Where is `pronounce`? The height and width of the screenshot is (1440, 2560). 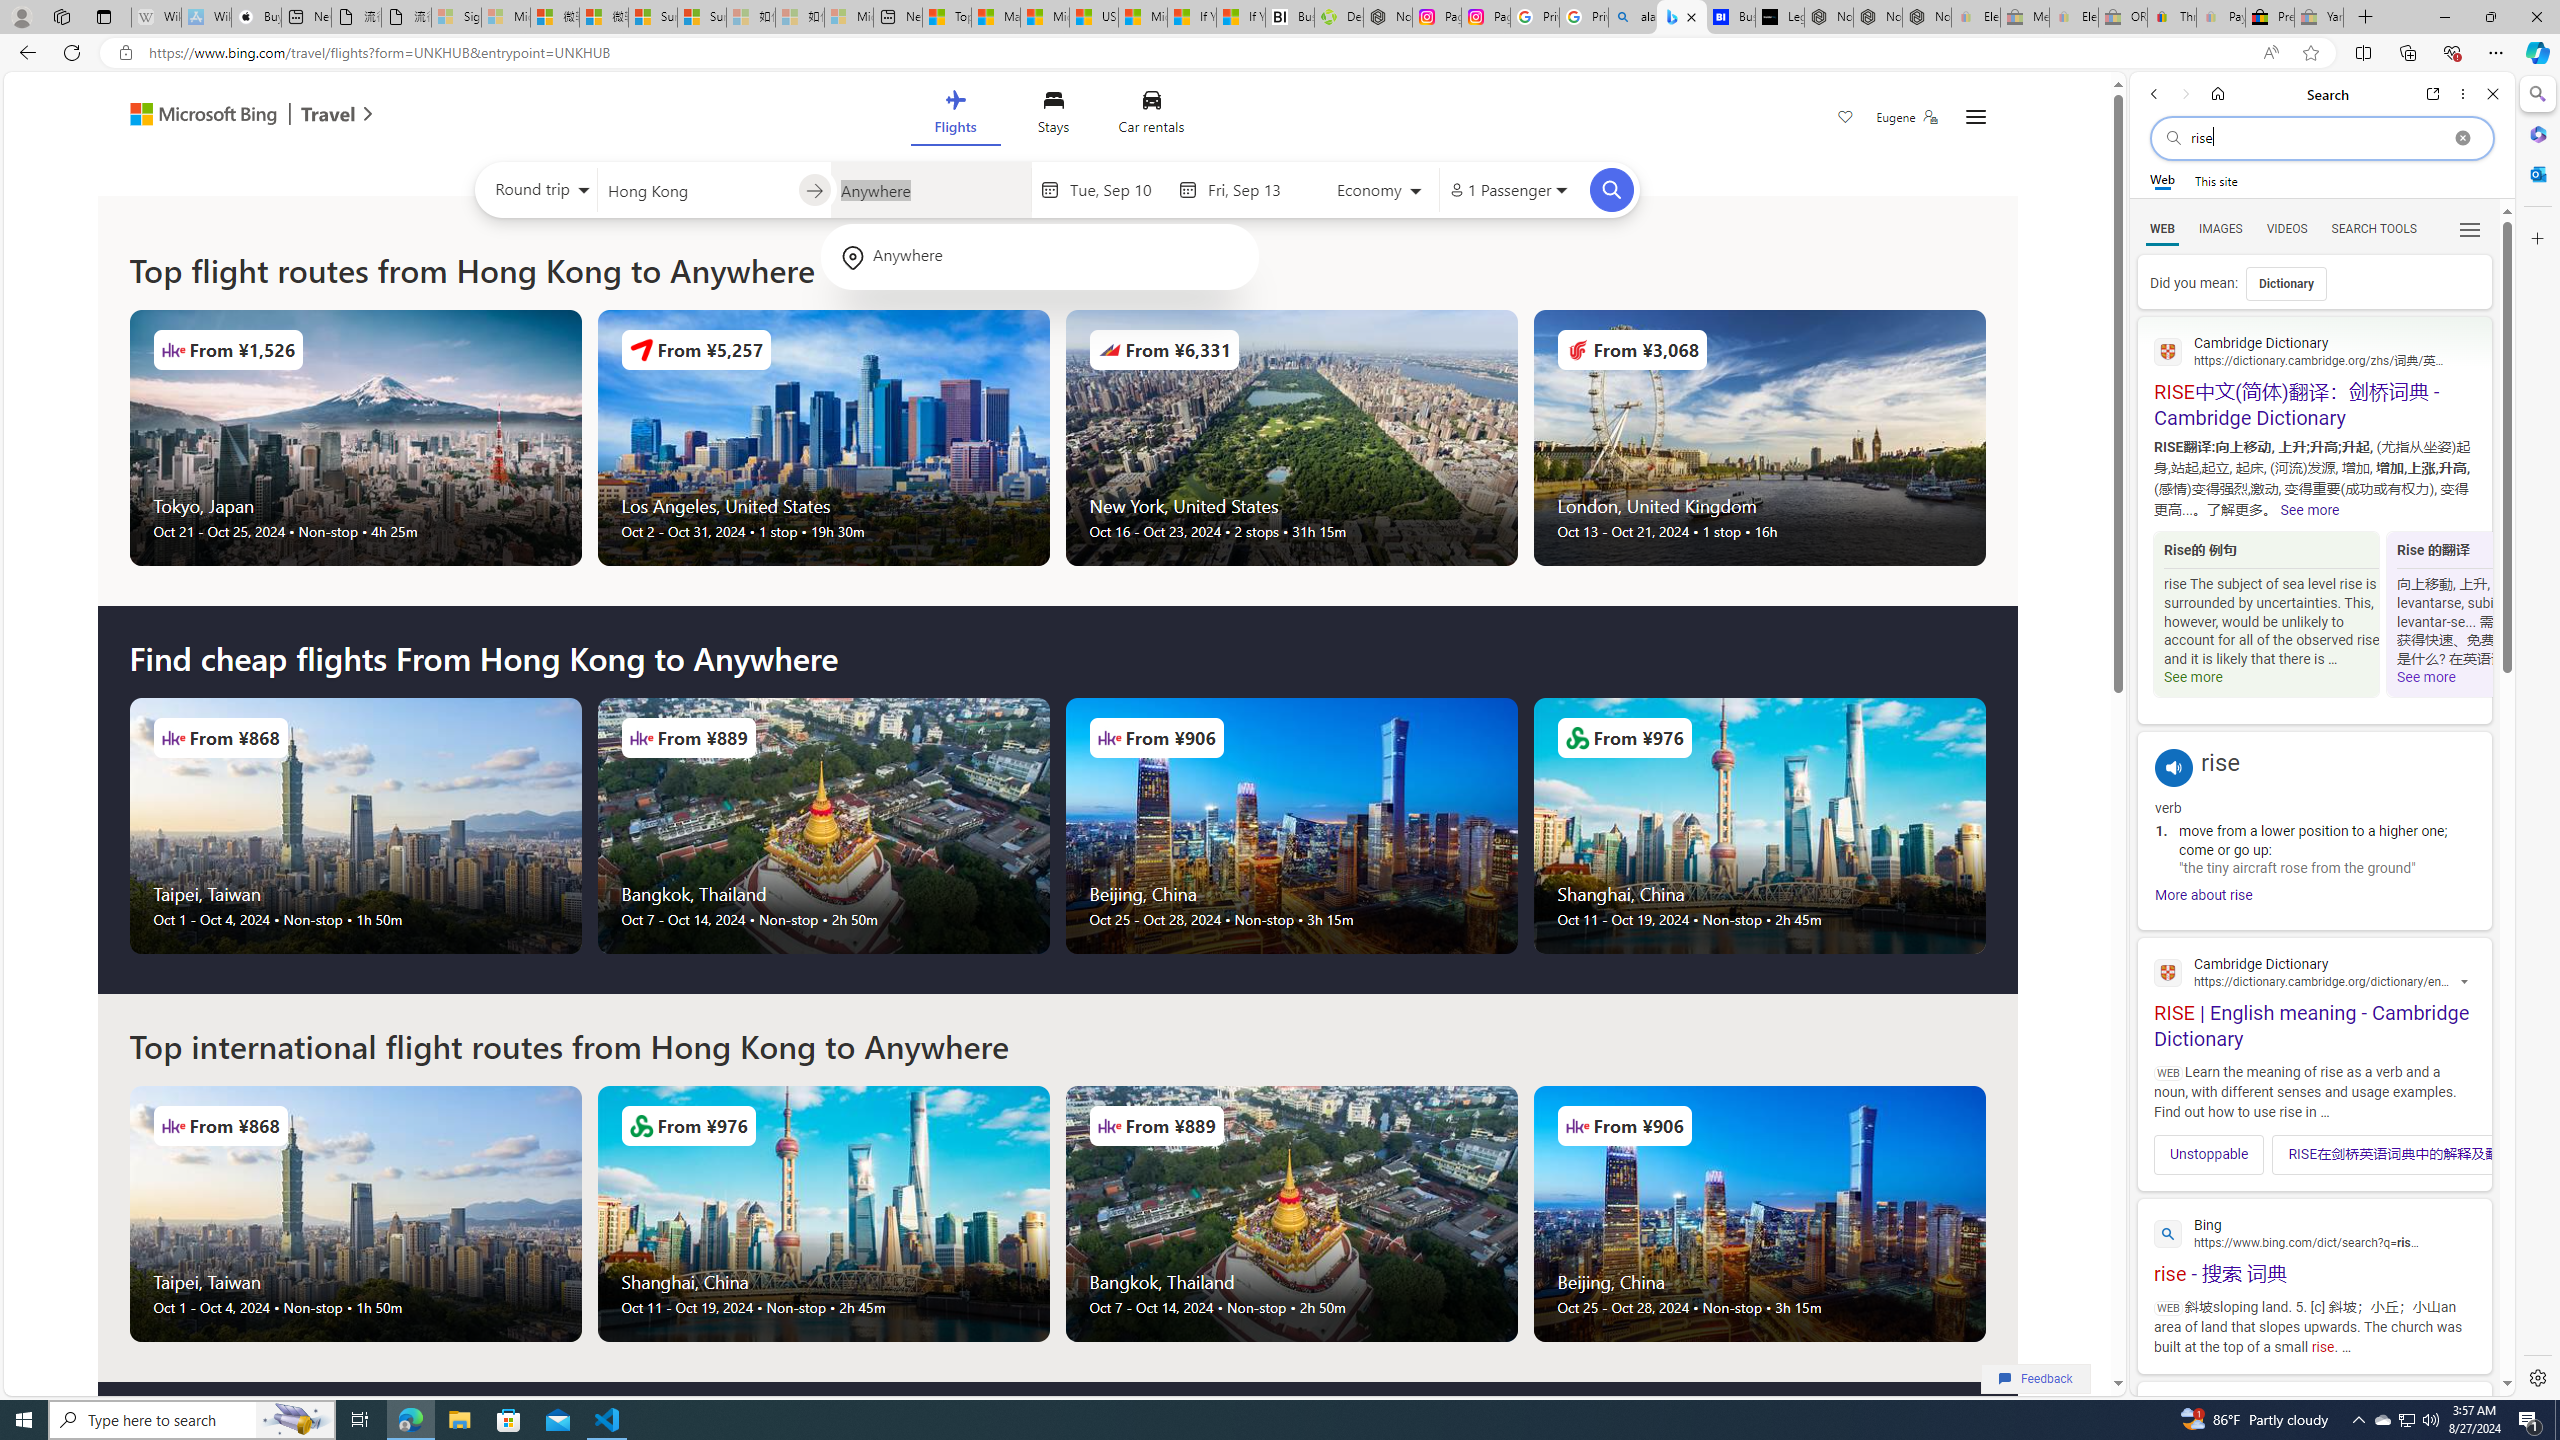
pronounce is located at coordinates (2174, 768).